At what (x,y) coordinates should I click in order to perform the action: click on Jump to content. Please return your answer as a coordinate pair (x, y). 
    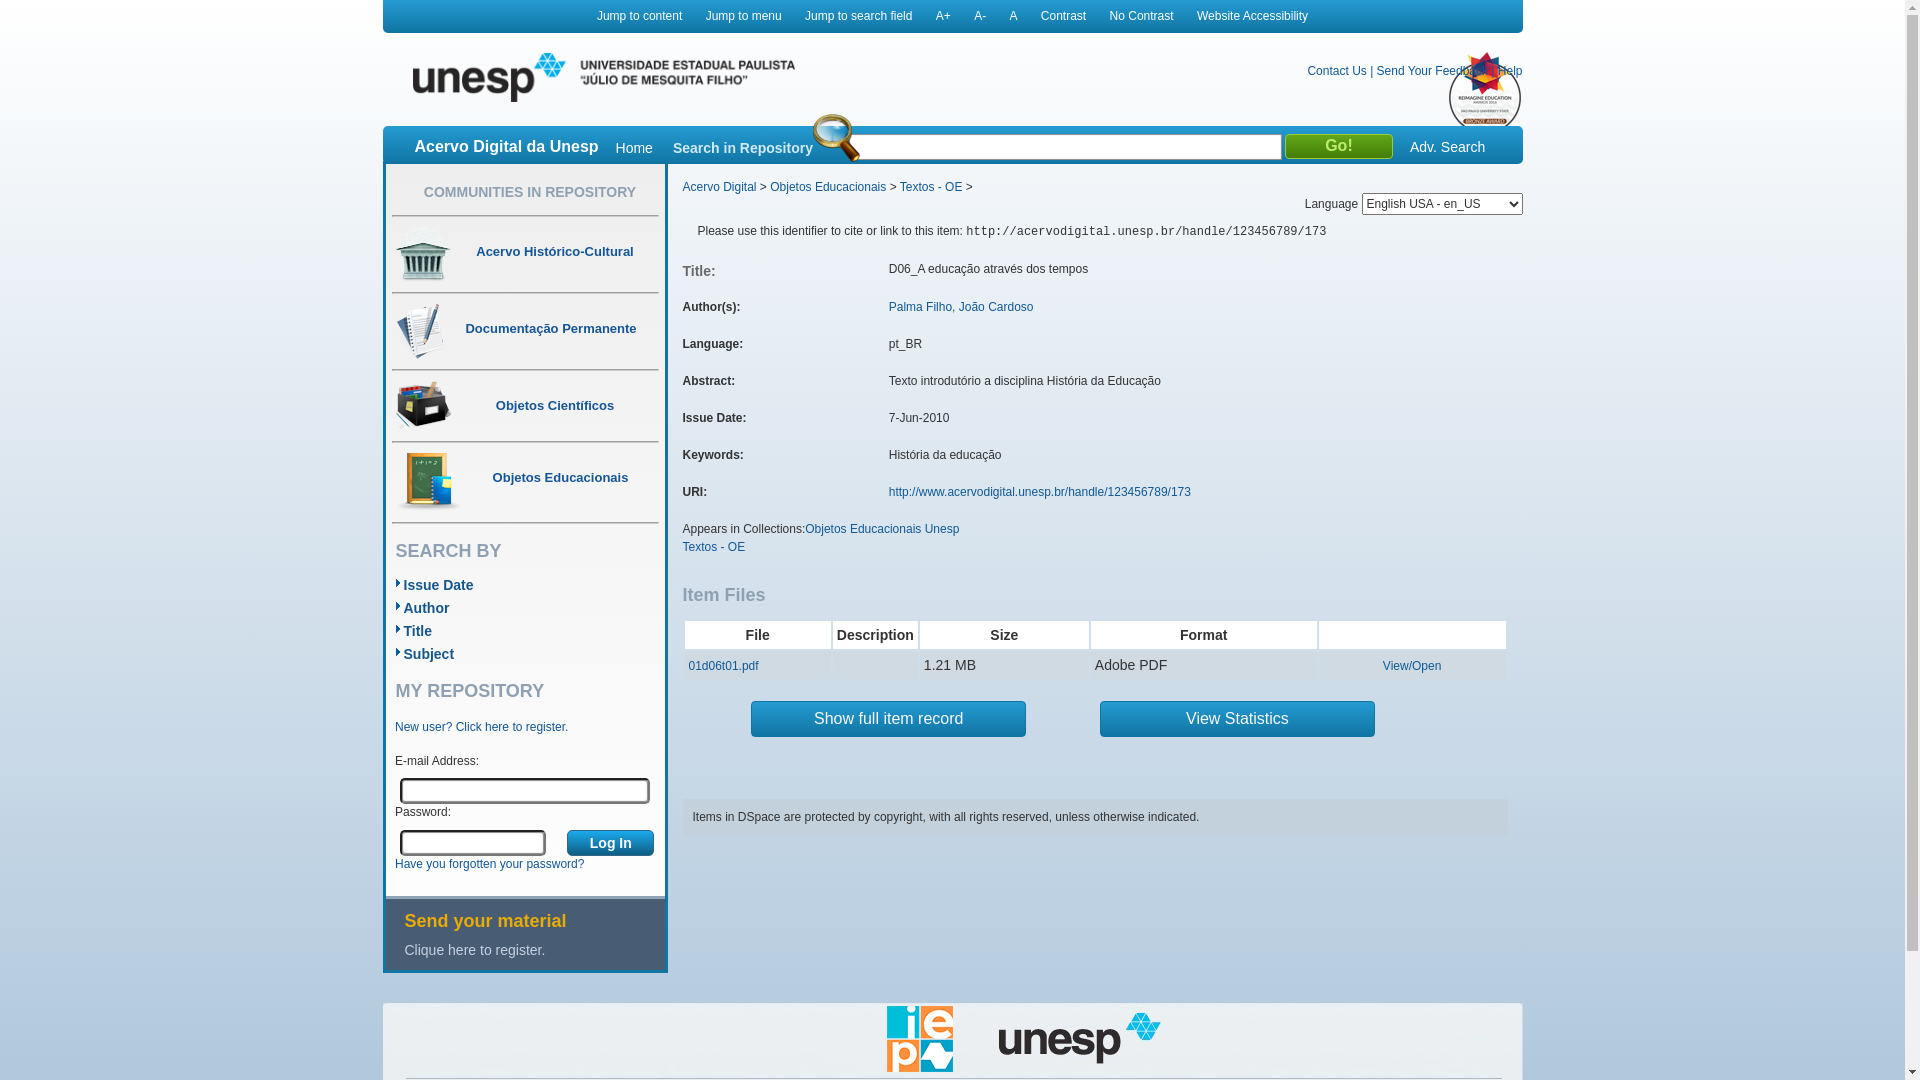
    Looking at the image, I should click on (640, 16).